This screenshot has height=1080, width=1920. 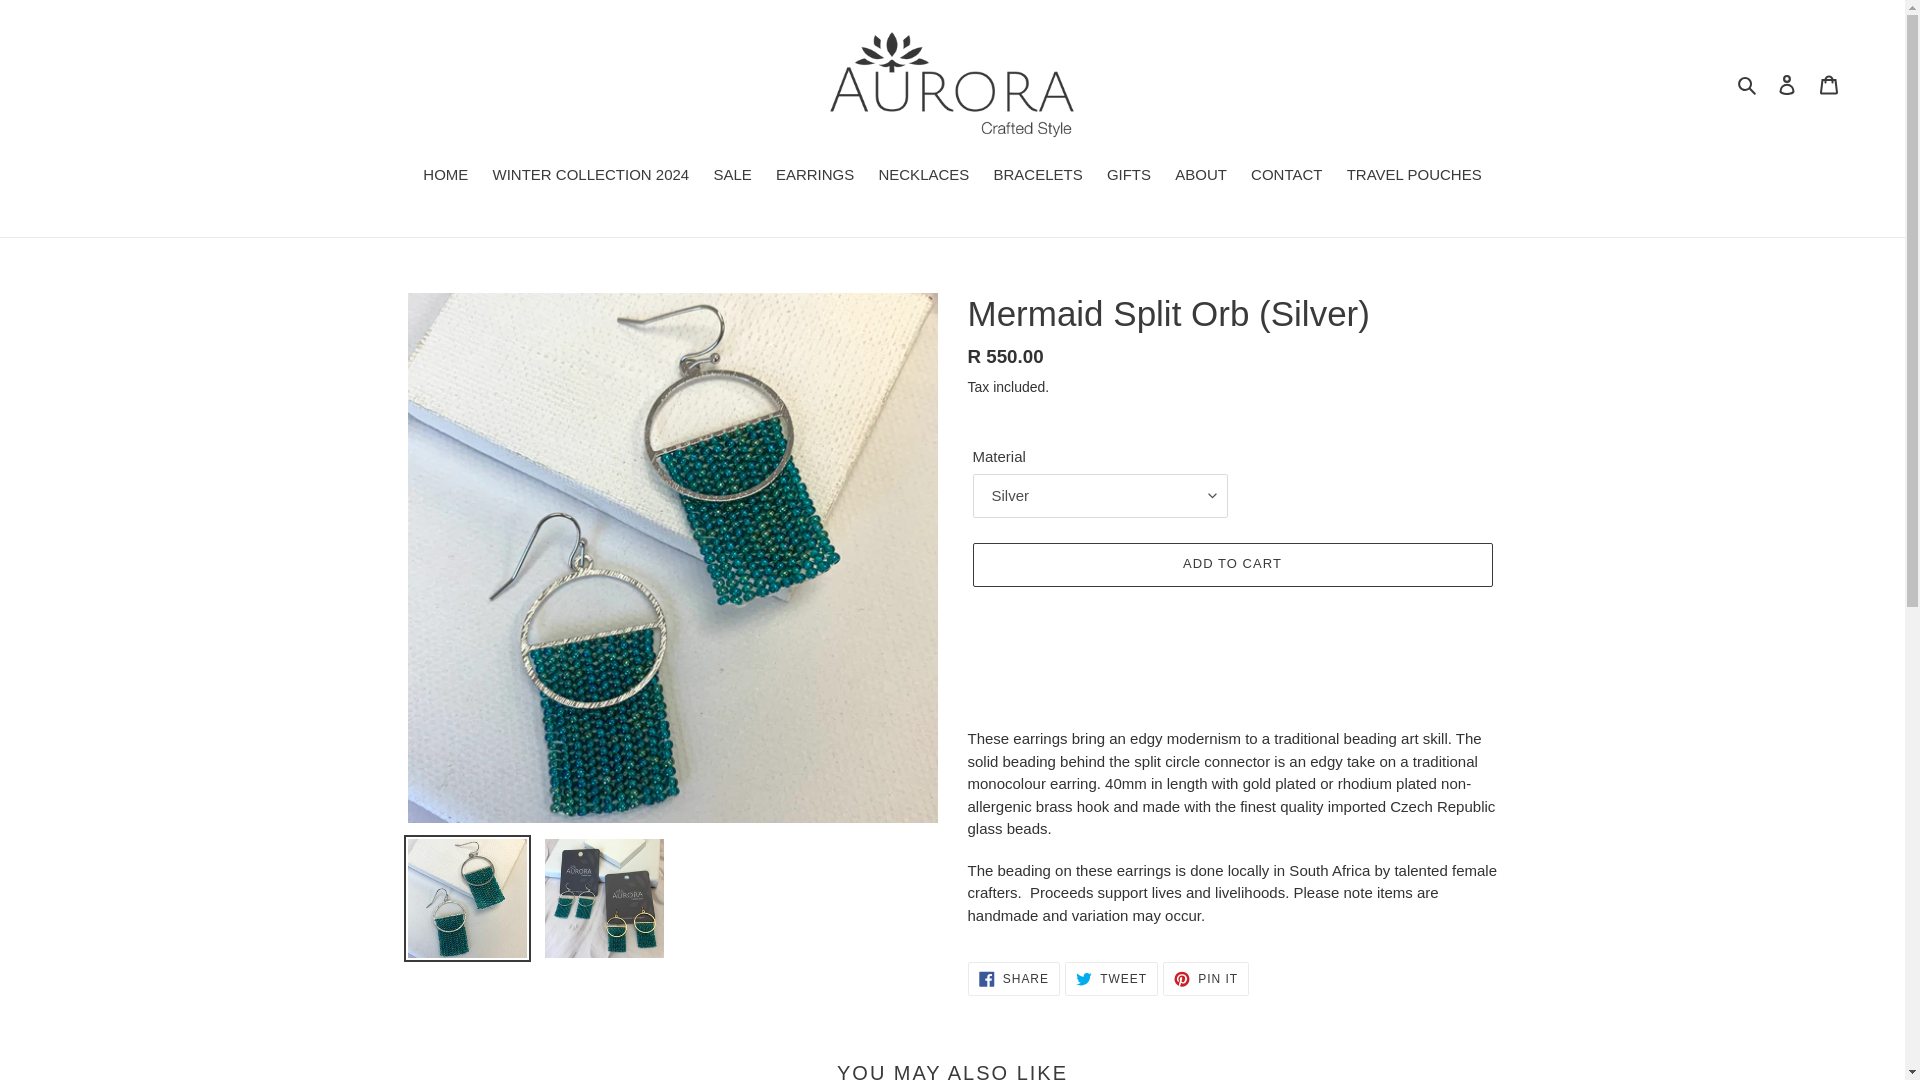 What do you see at coordinates (923, 177) in the screenshot?
I see `WINTER COLLECTION 2024` at bounding box center [923, 177].